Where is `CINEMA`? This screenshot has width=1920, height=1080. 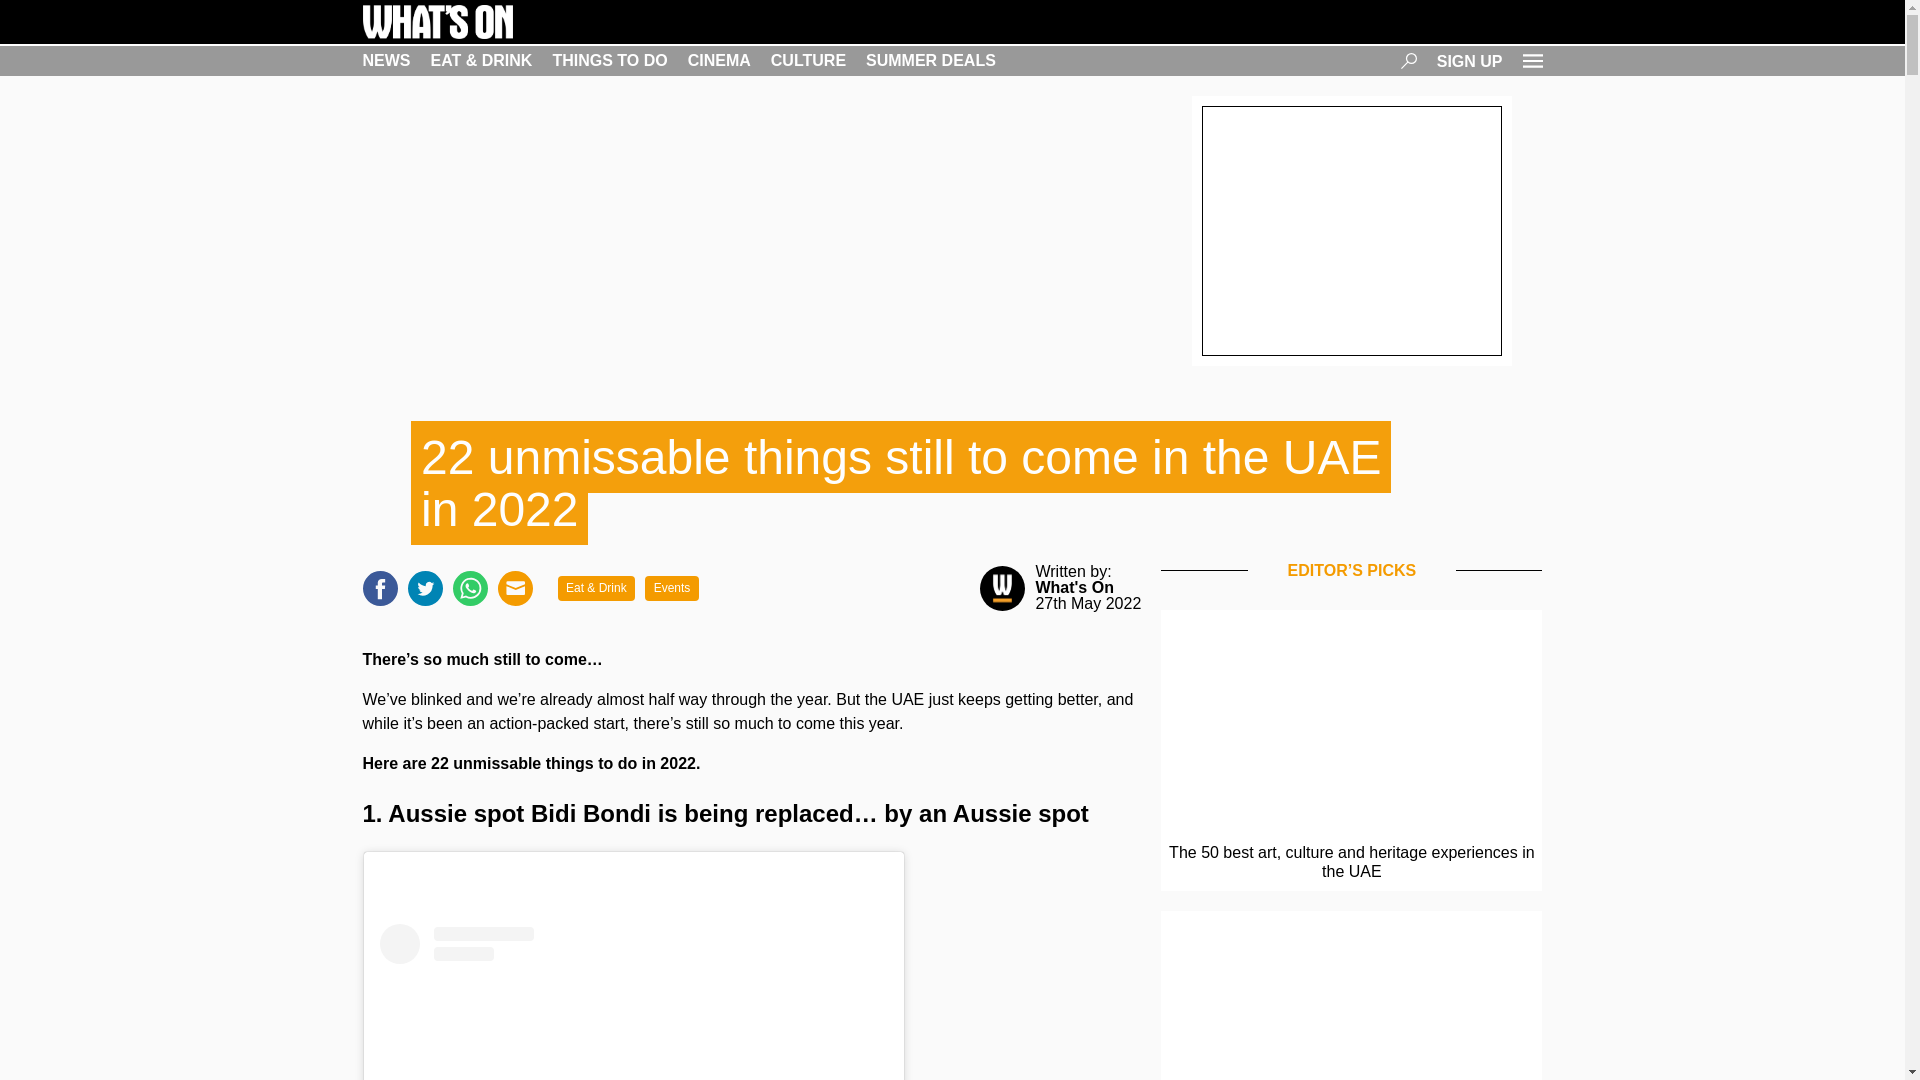 CINEMA is located at coordinates (718, 60).